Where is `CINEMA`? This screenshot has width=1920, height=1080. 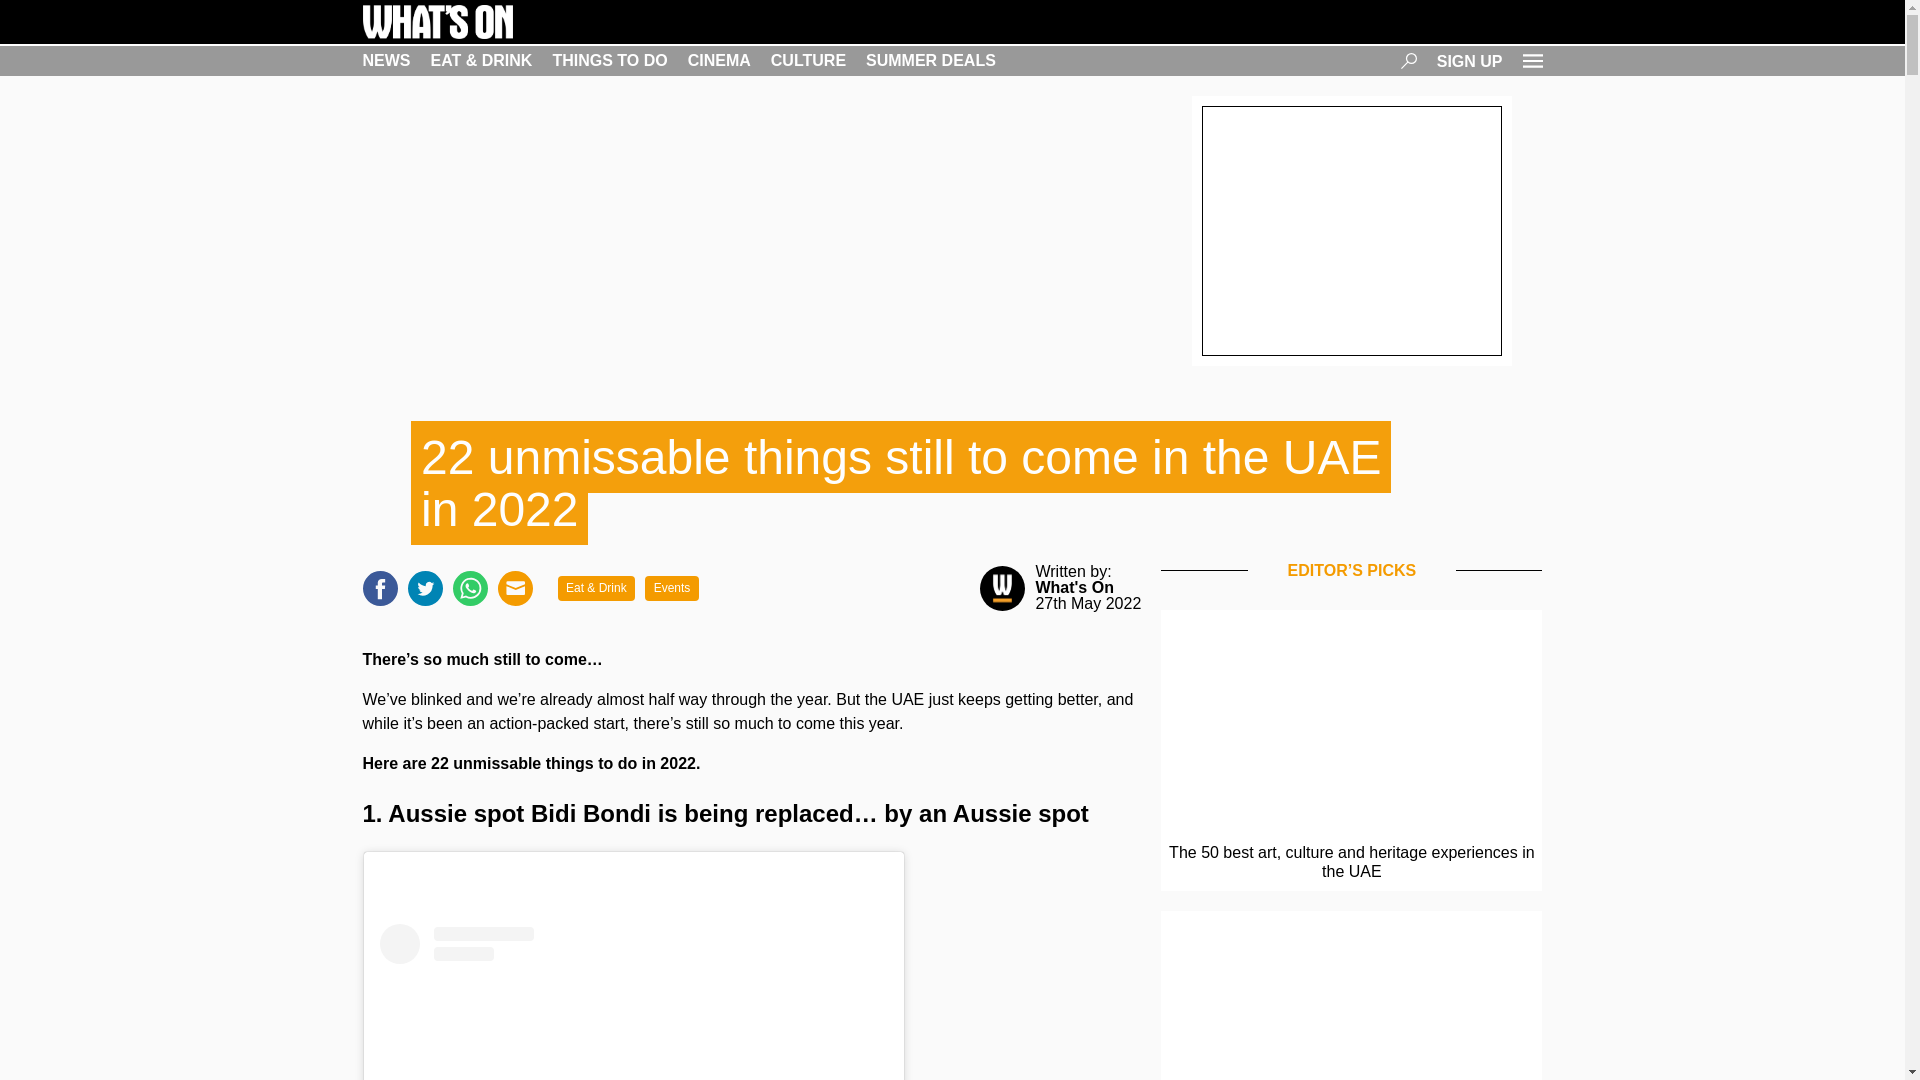 CINEMA is located at coordinates (718, 60).